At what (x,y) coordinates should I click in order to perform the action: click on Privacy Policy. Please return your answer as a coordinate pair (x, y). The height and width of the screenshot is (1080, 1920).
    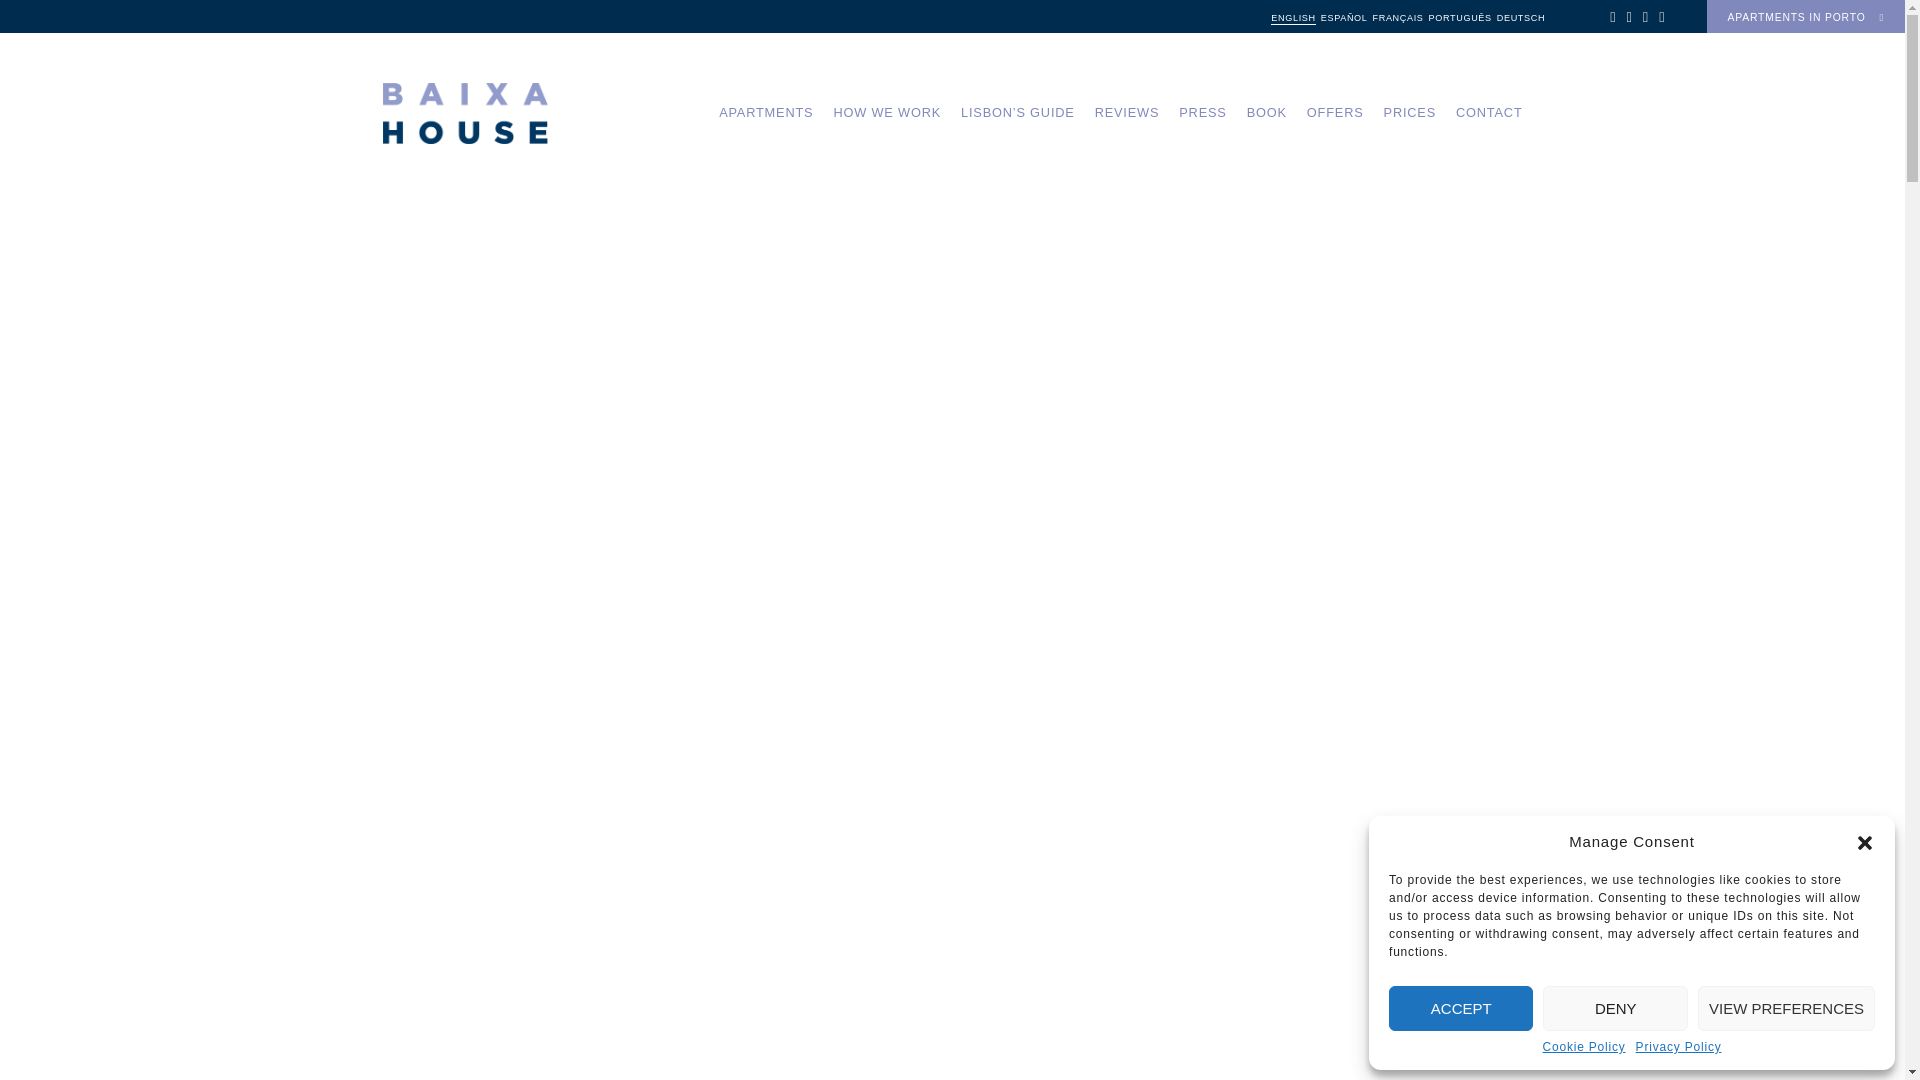
    Looking at the image, I should click on (1678, 1048).